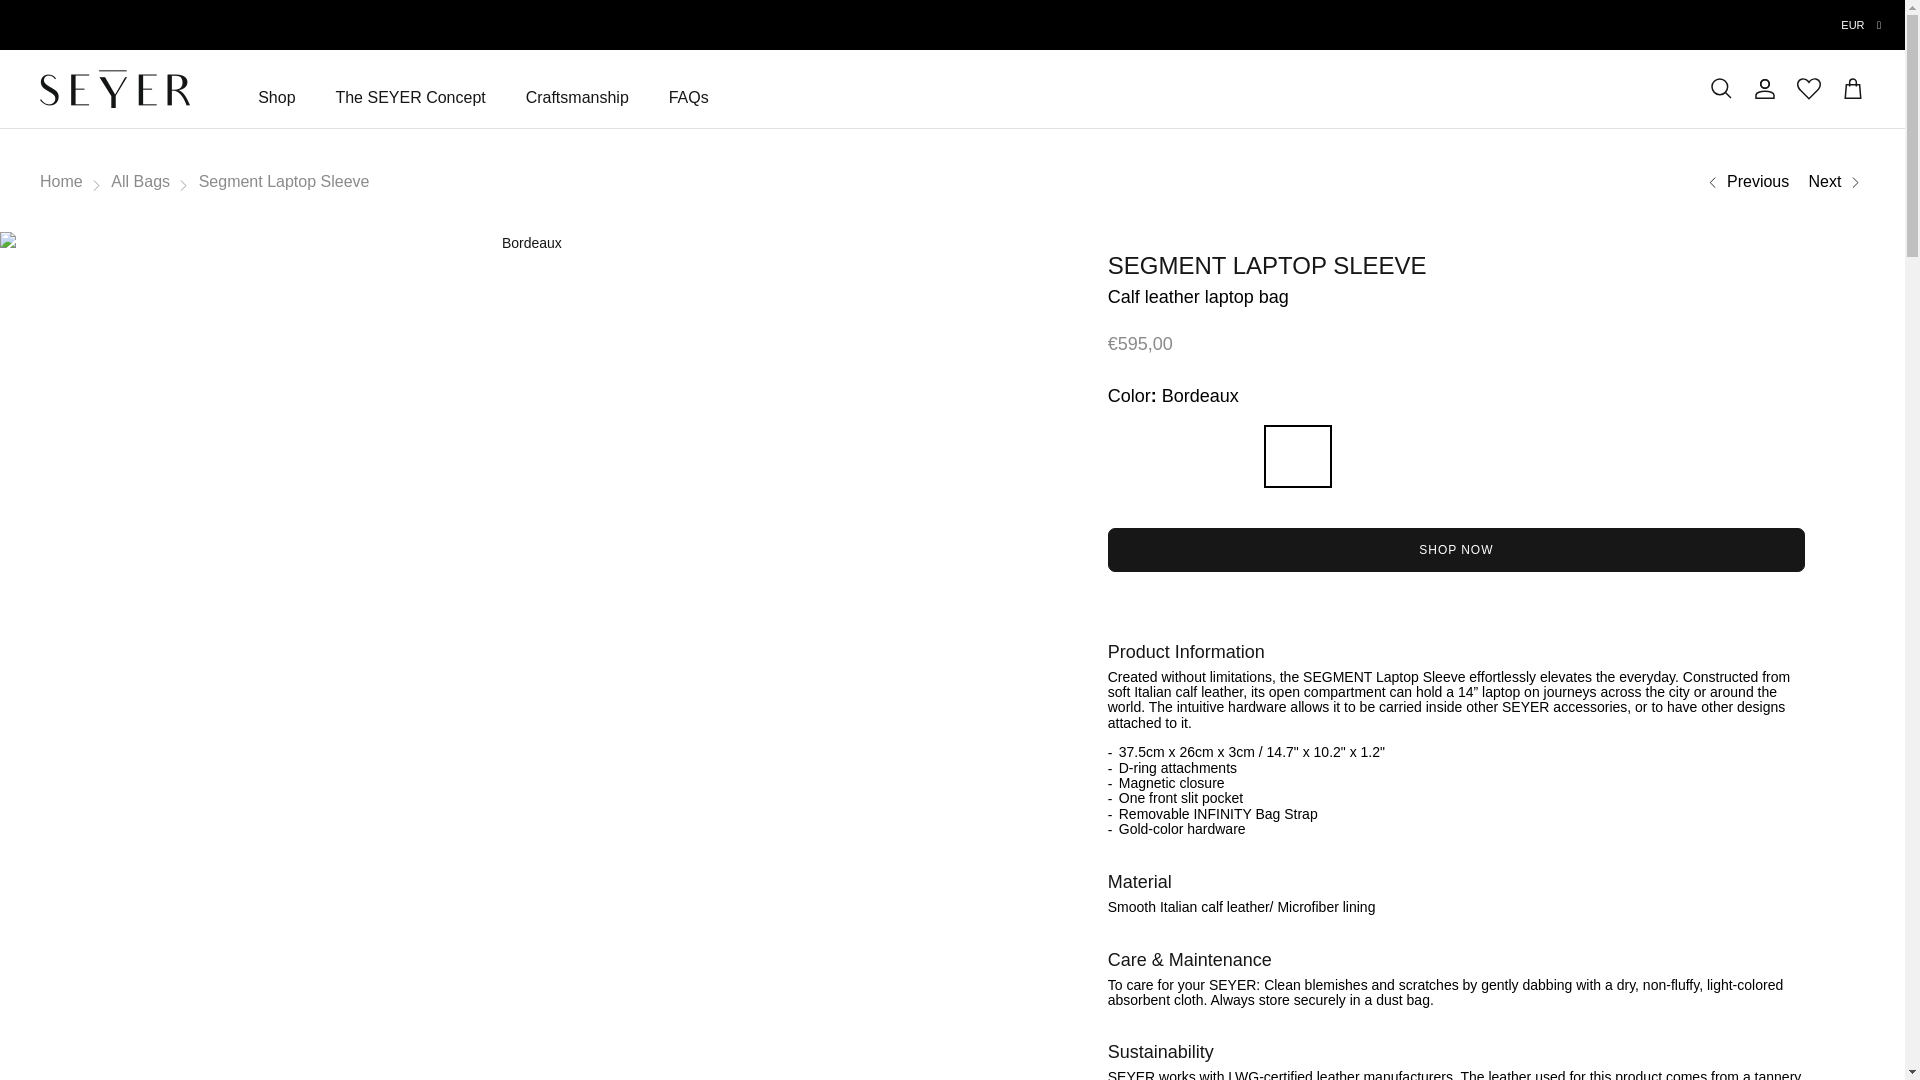 Image resolution: width=1920 pixels, height=1080 pixels. What do you see at coordinates (688, 98) in the screenshot?
I see `FAQs` at bounding box center [688, 98].